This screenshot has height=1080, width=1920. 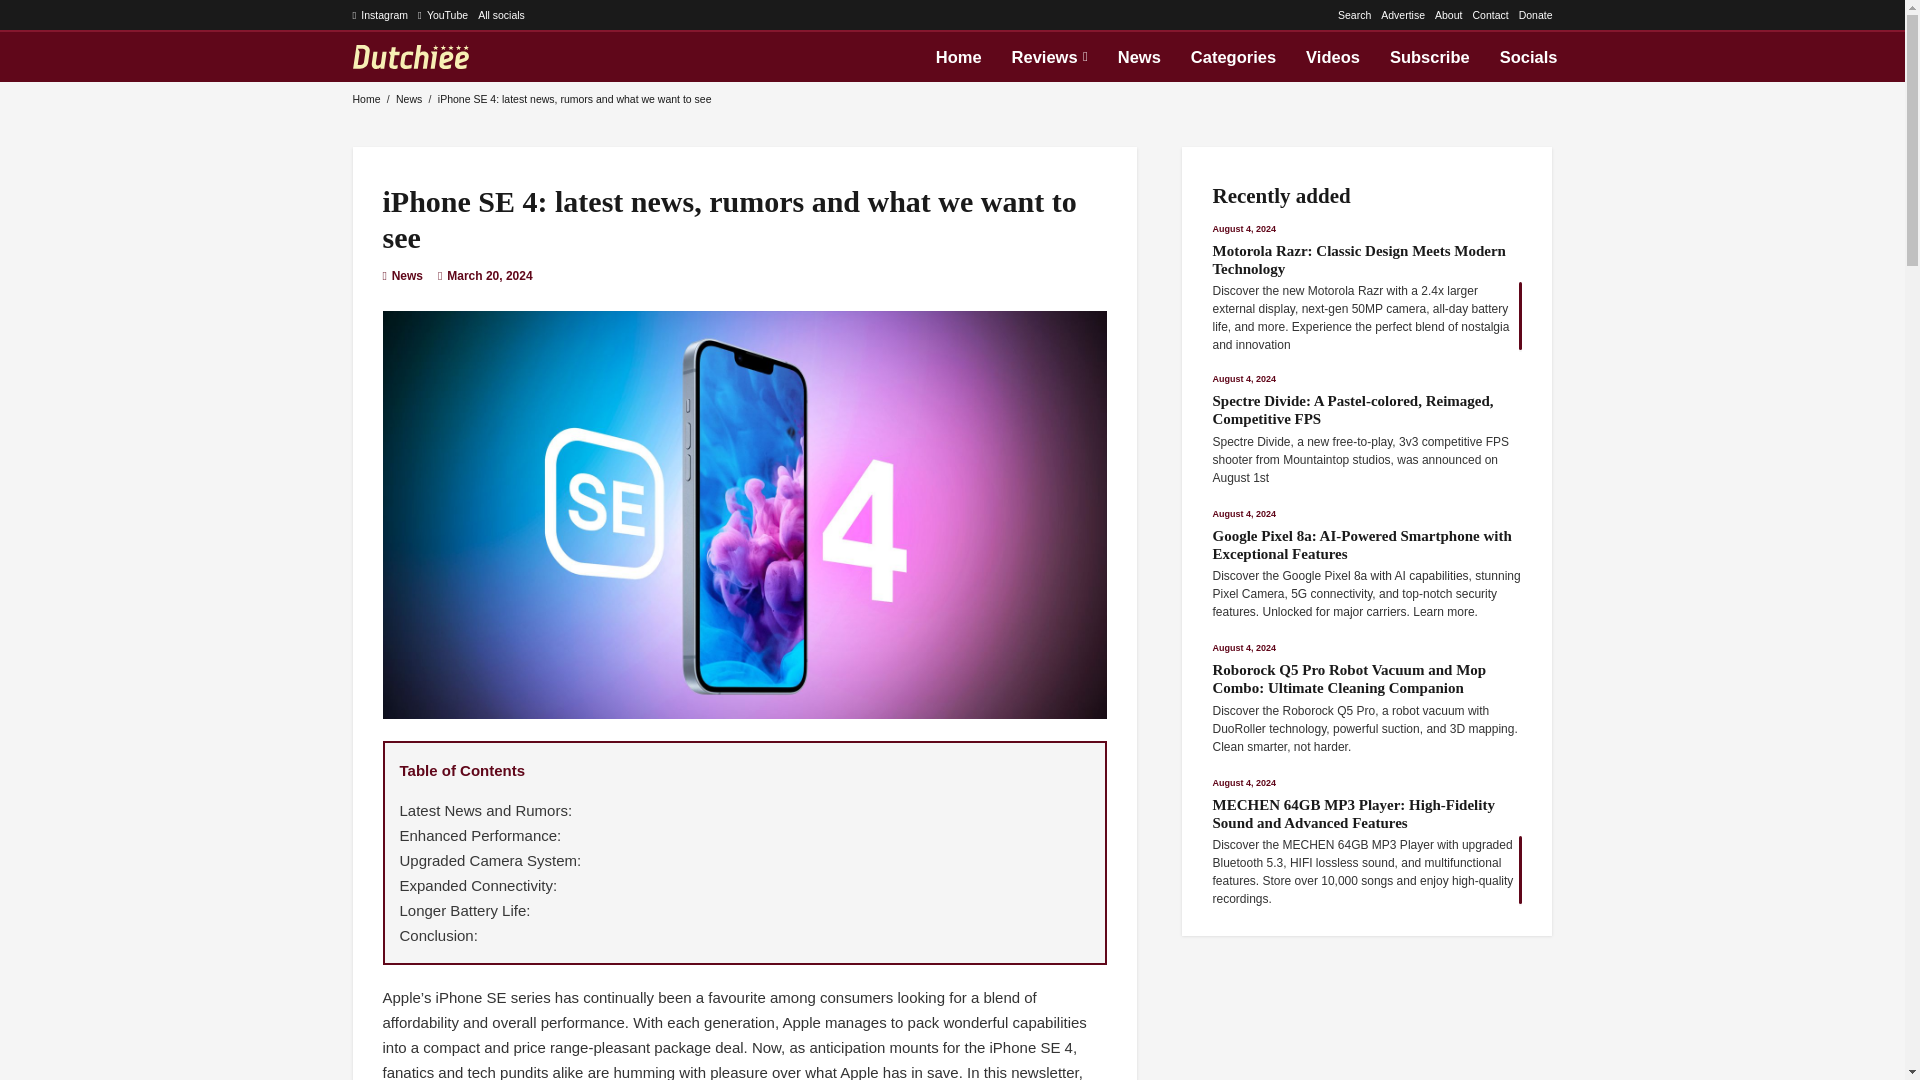 What do you see at coordinates (574, 98) in the screenshot?
I see `iPhone SE 4: latest news, rumors and what we want to see` at bounding box center [574, 98].